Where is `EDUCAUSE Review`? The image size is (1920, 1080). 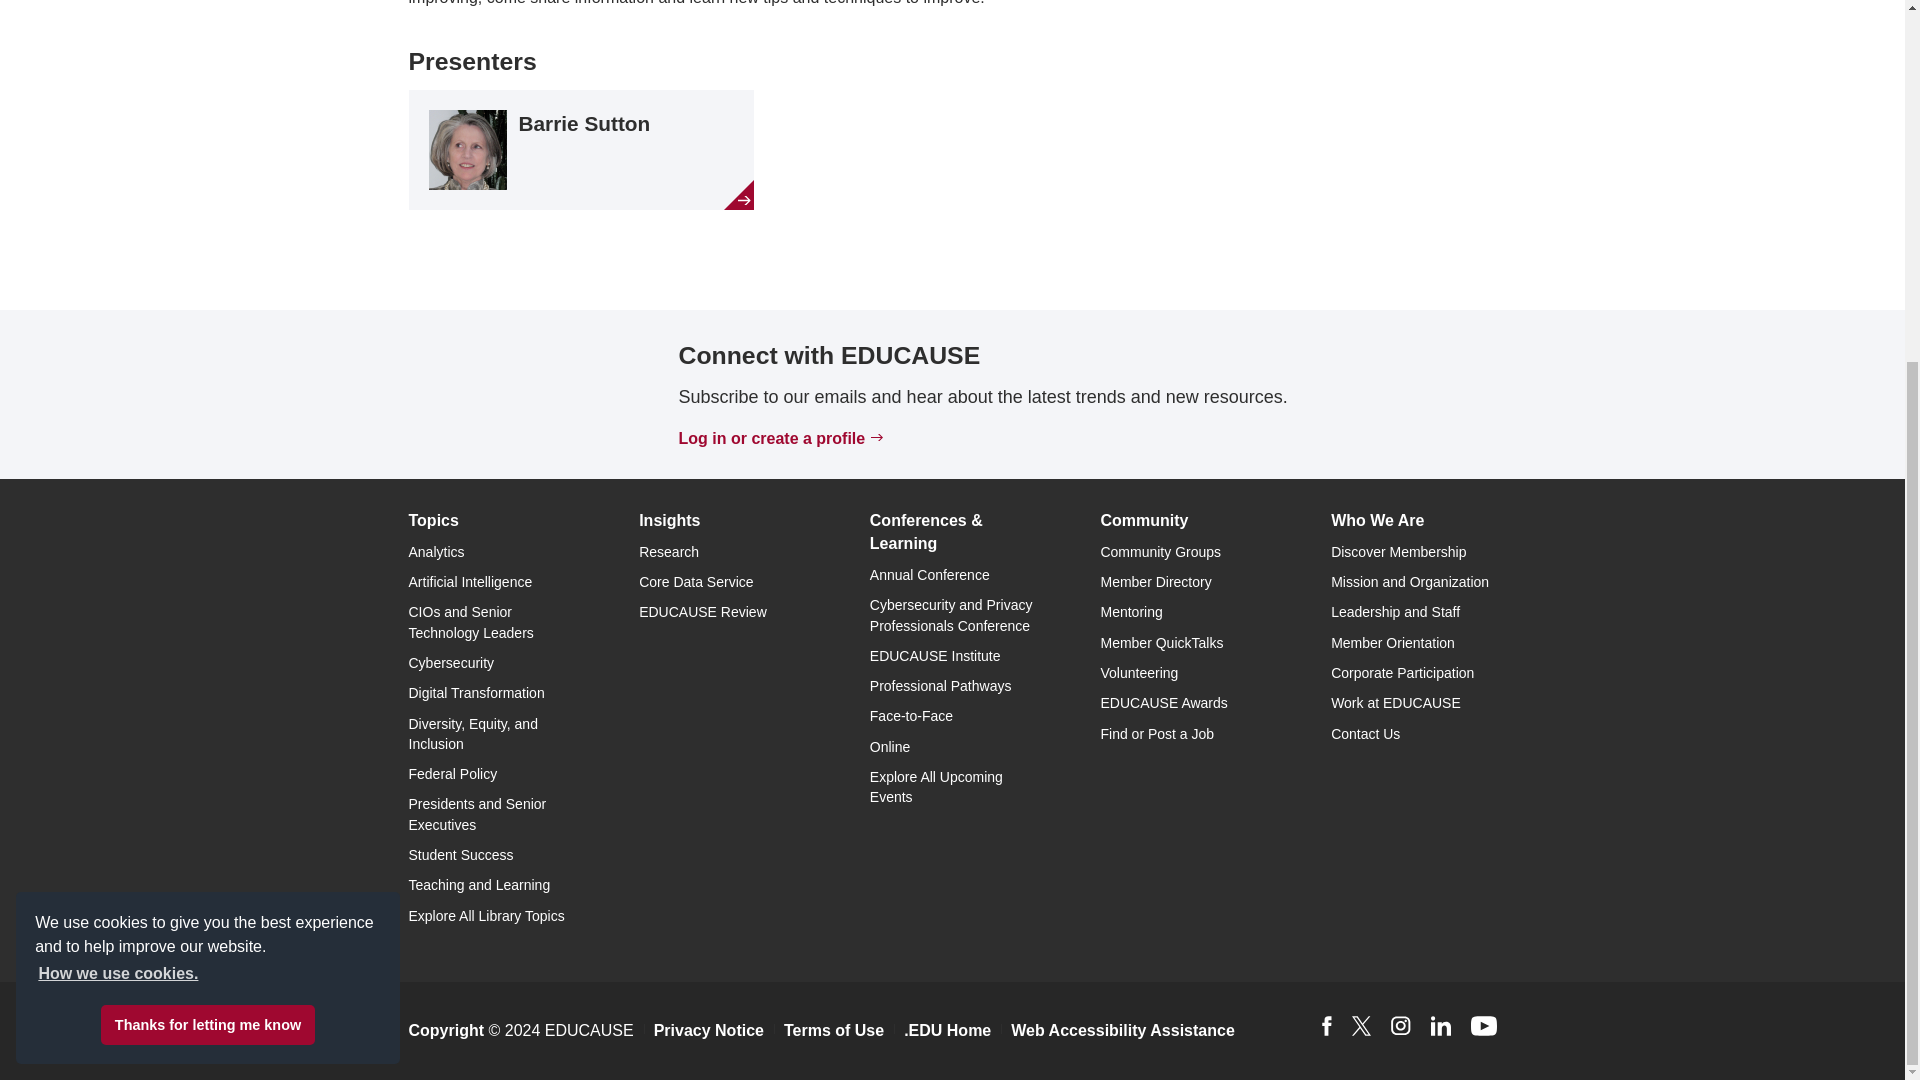 EDUCAUSE Review is located at coordinates (702, 611).